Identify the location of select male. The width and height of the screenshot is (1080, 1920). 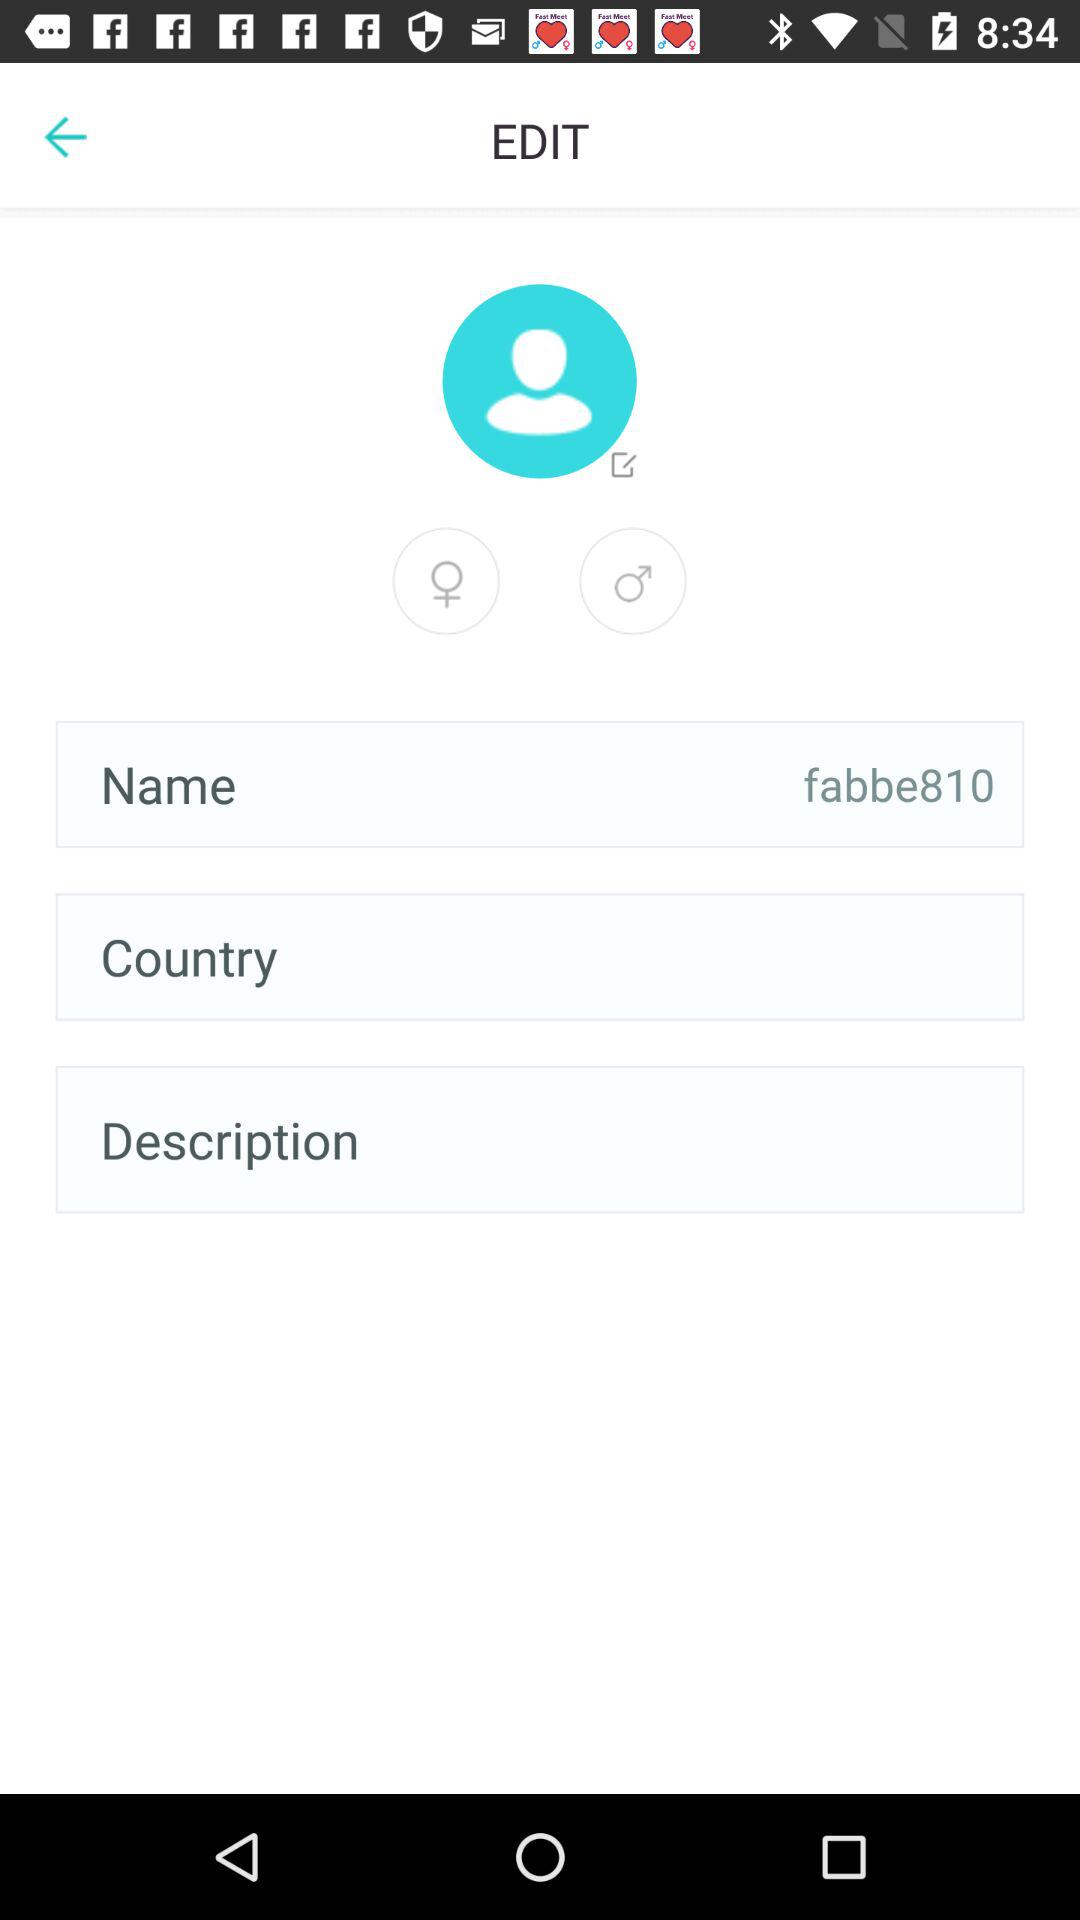
(633, 581).